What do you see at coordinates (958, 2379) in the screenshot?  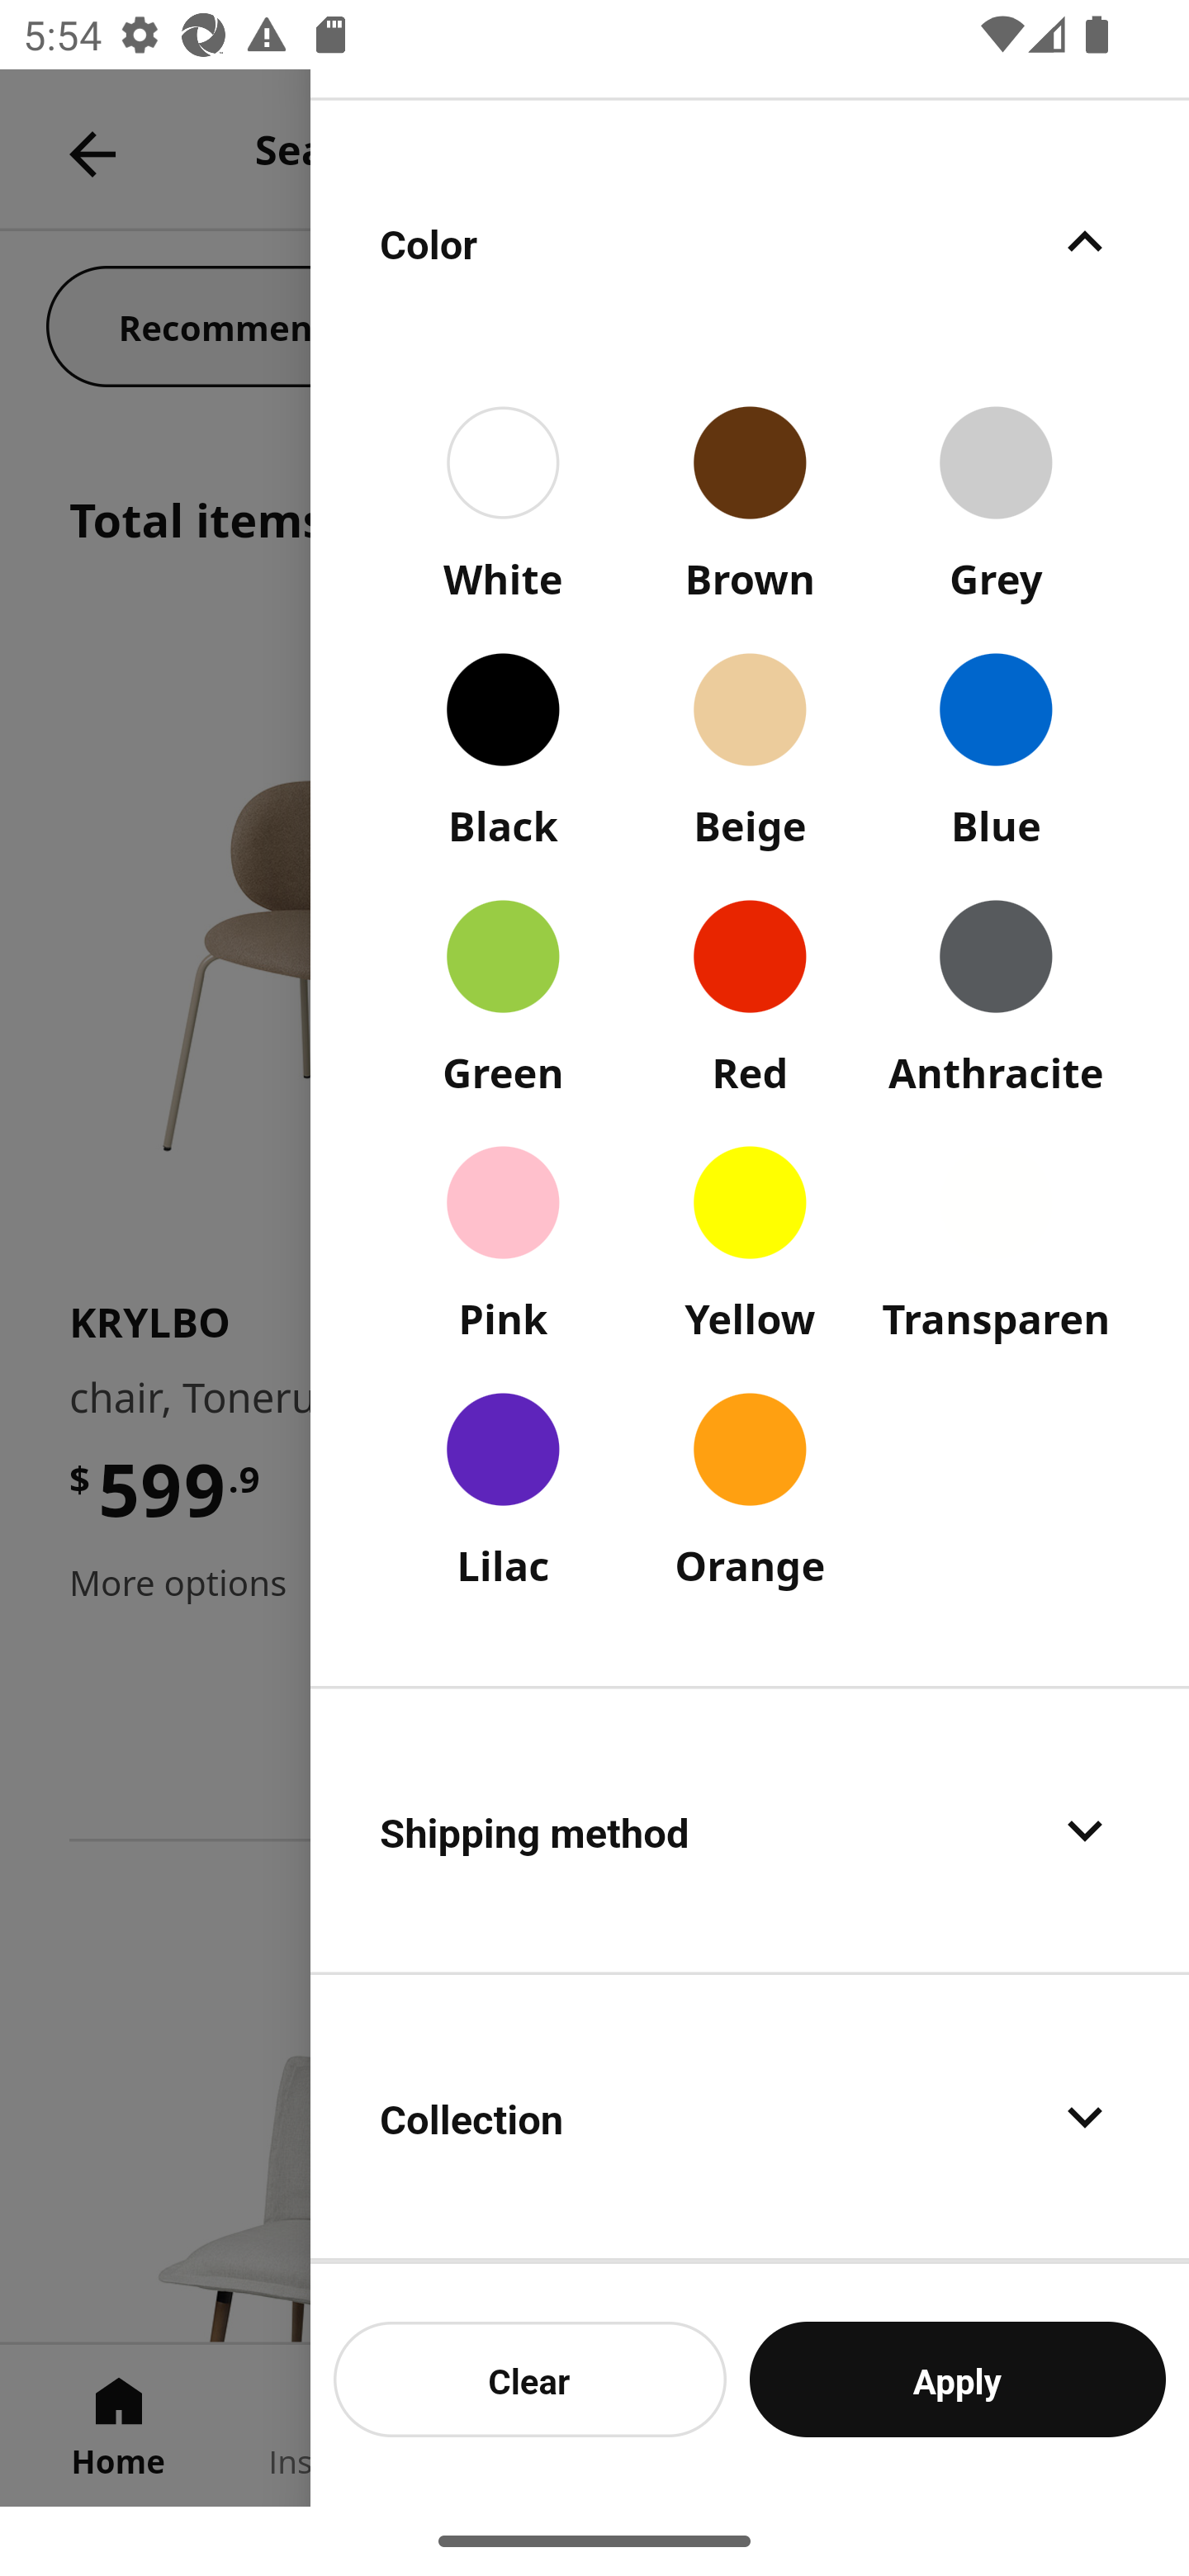 I see `Apply` at bounding box center [958, 2379].